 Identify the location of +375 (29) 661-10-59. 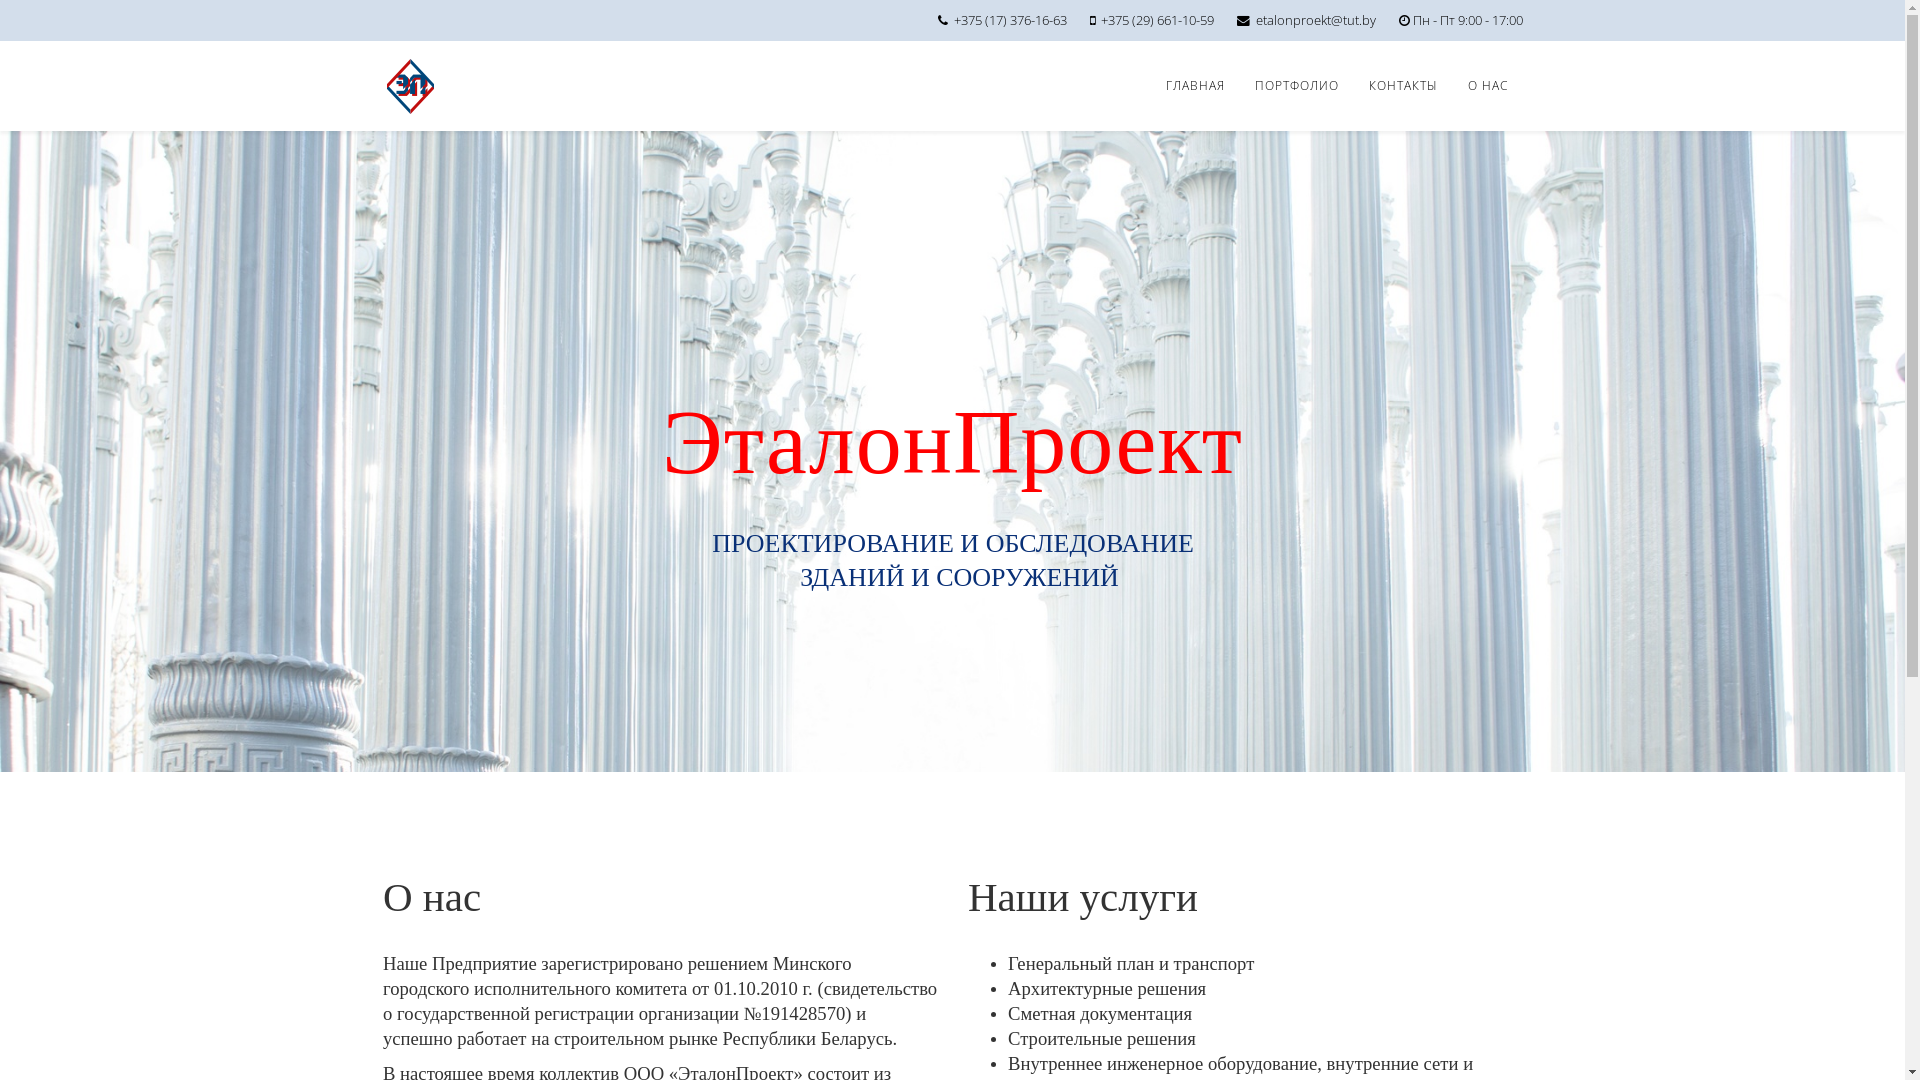
(1156, 20).